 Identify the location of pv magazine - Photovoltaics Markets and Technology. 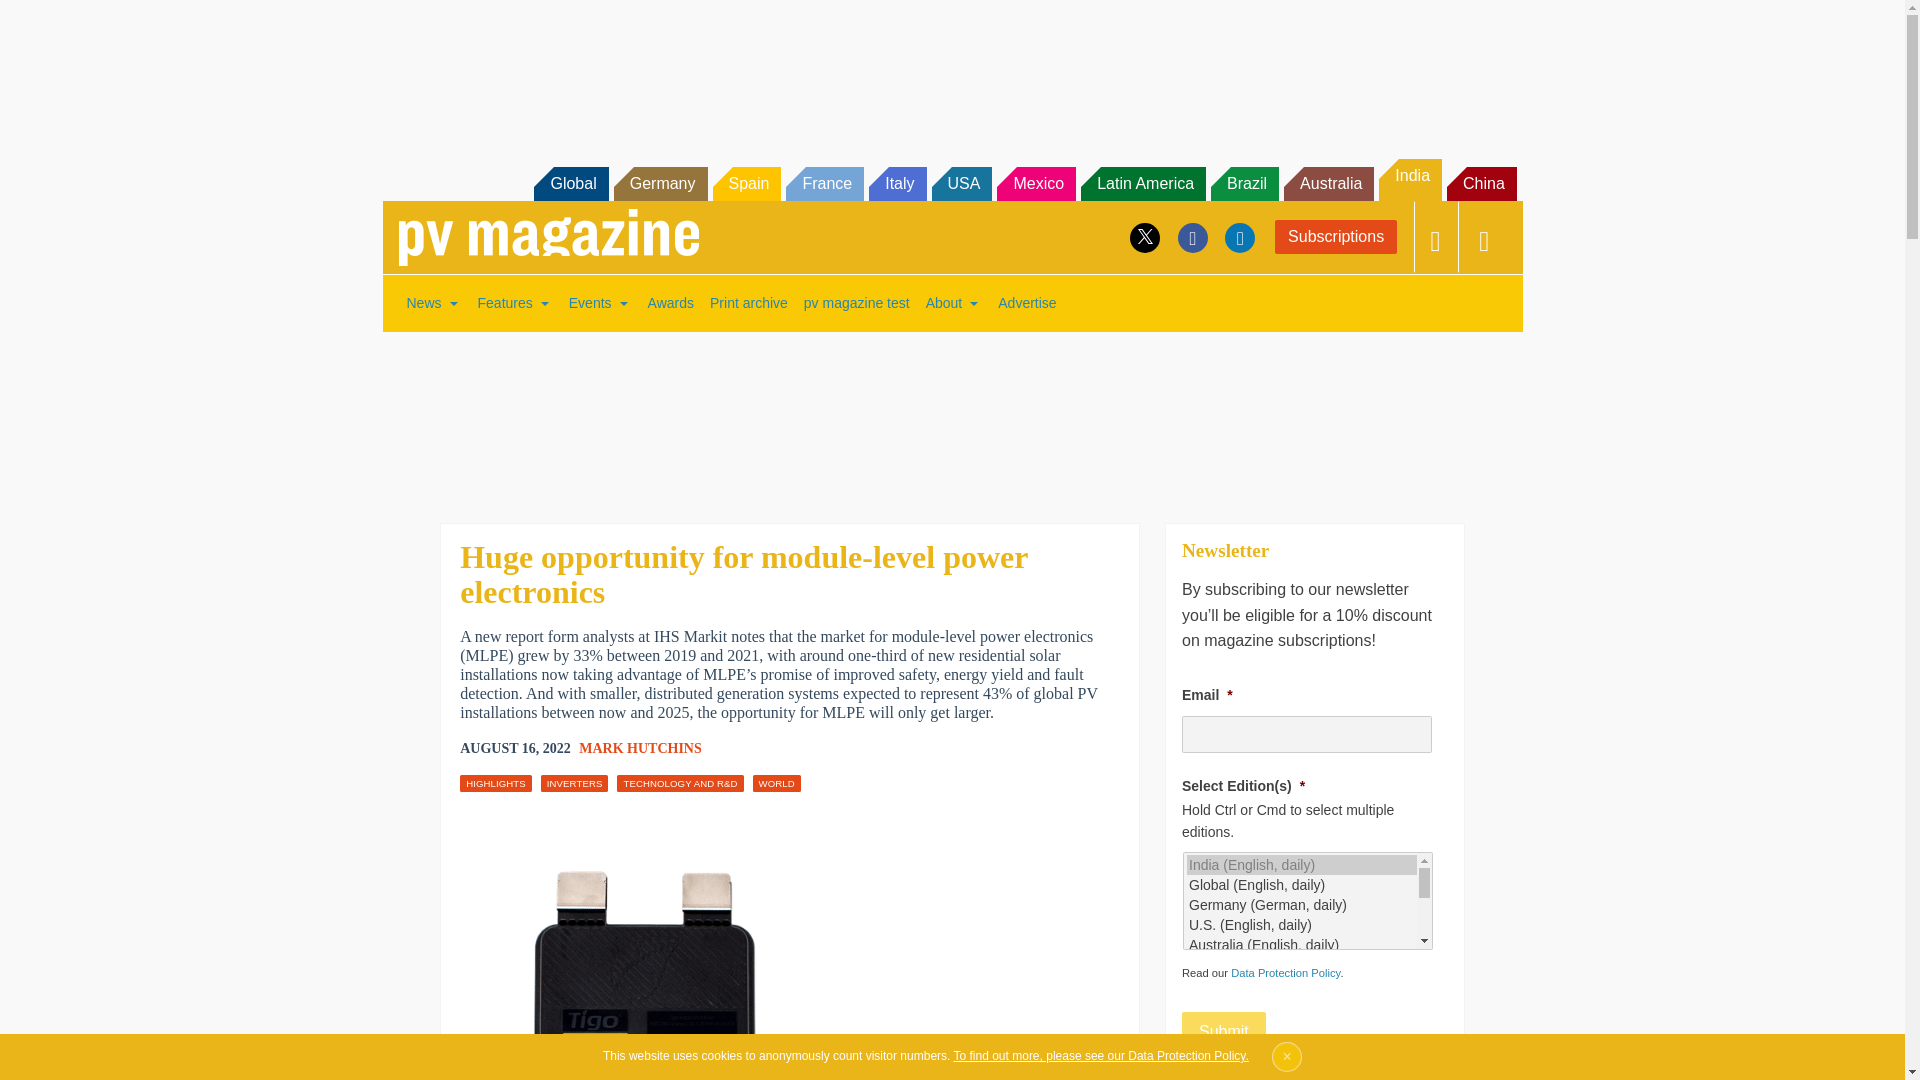
(548, 237).